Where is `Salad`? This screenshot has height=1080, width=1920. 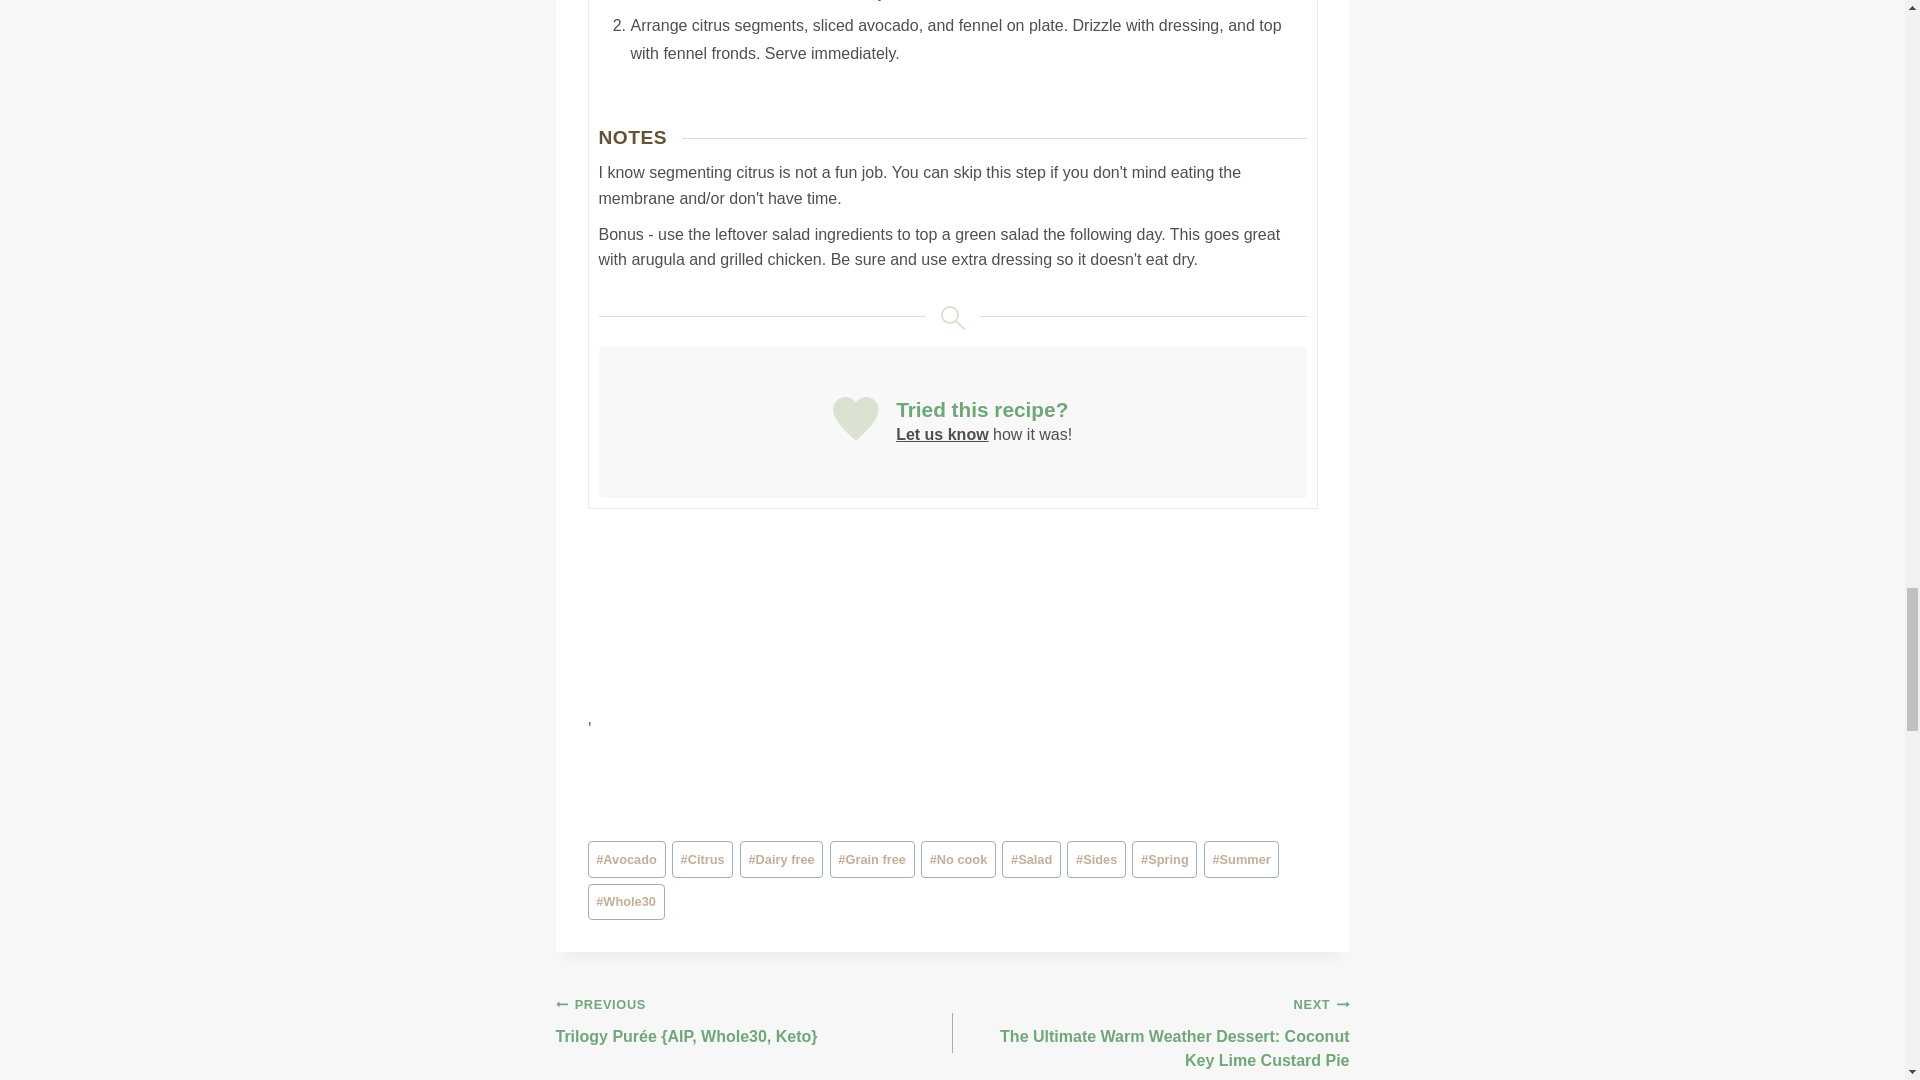 Salad is located at coordinates (1032, 858).